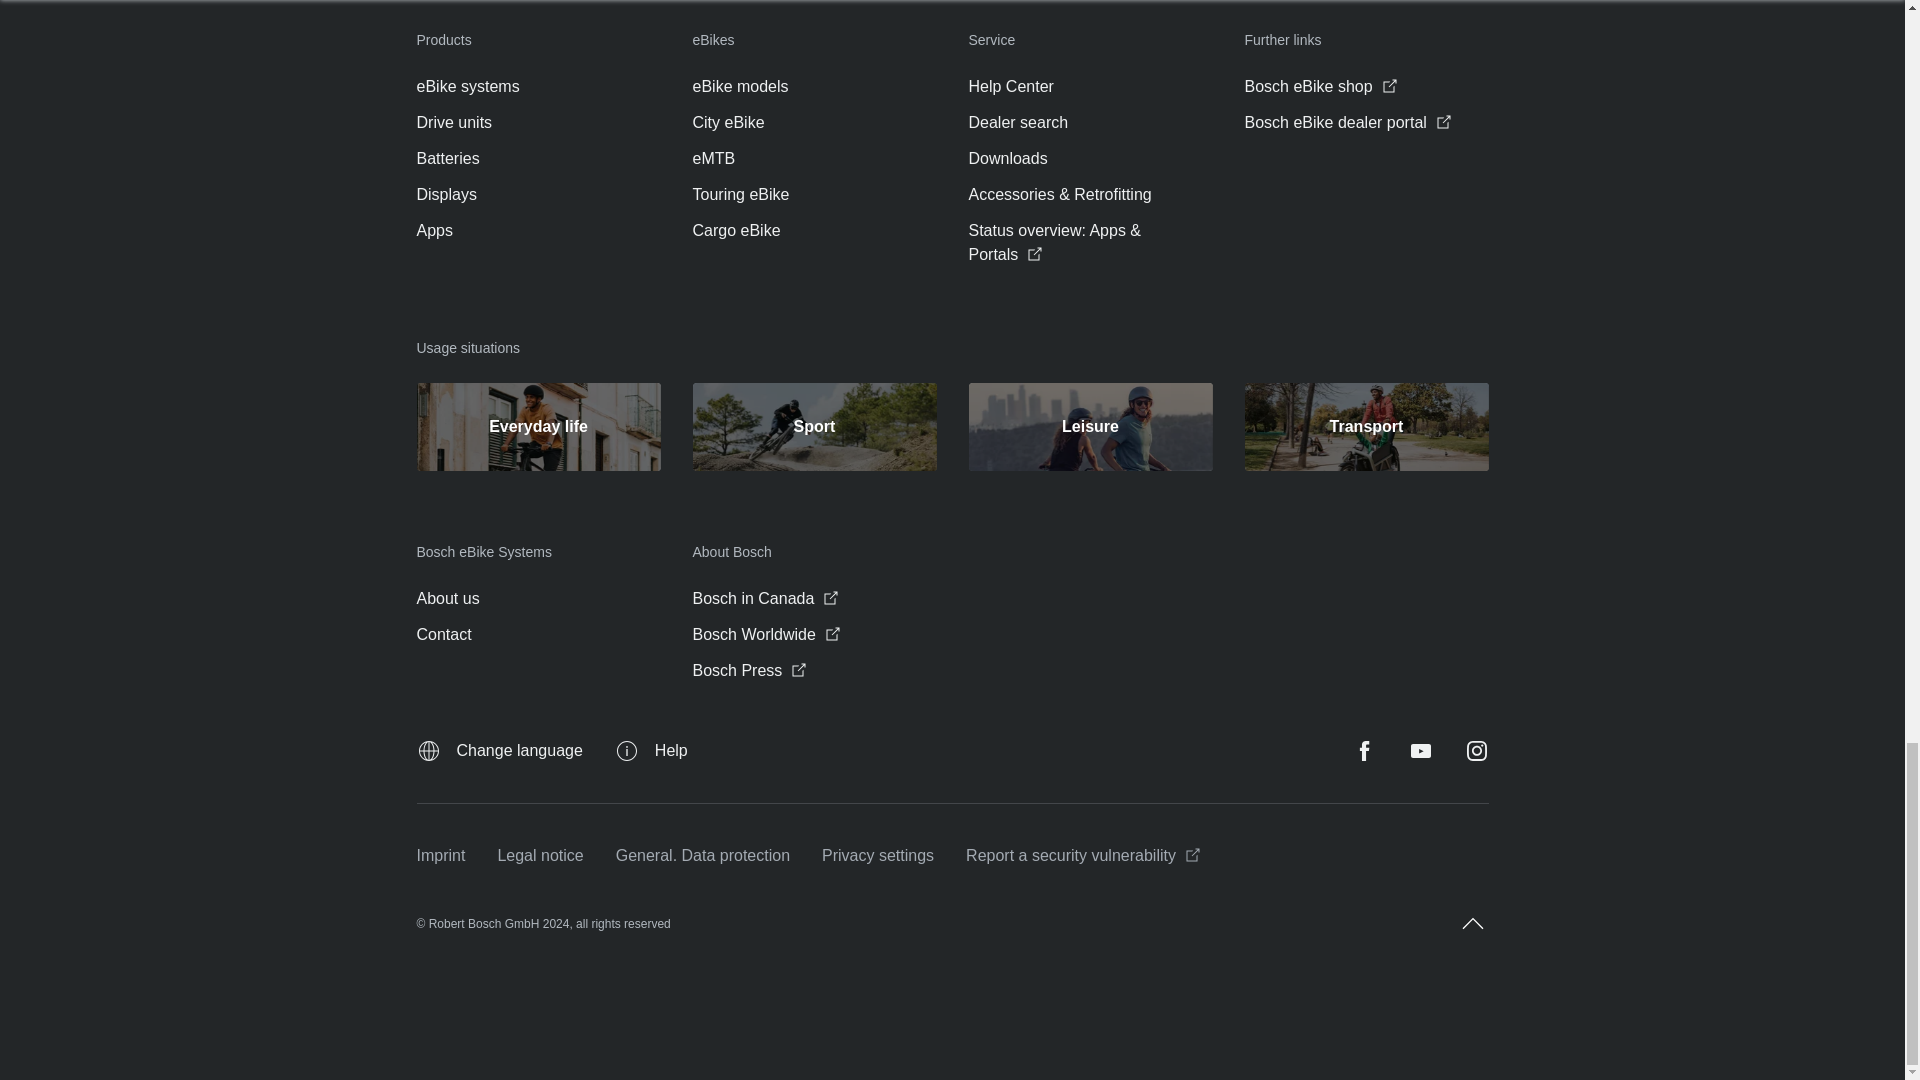 The height and width of the screenshot is (1080, 1920). I want to click on eBike models, so click(739, 86).